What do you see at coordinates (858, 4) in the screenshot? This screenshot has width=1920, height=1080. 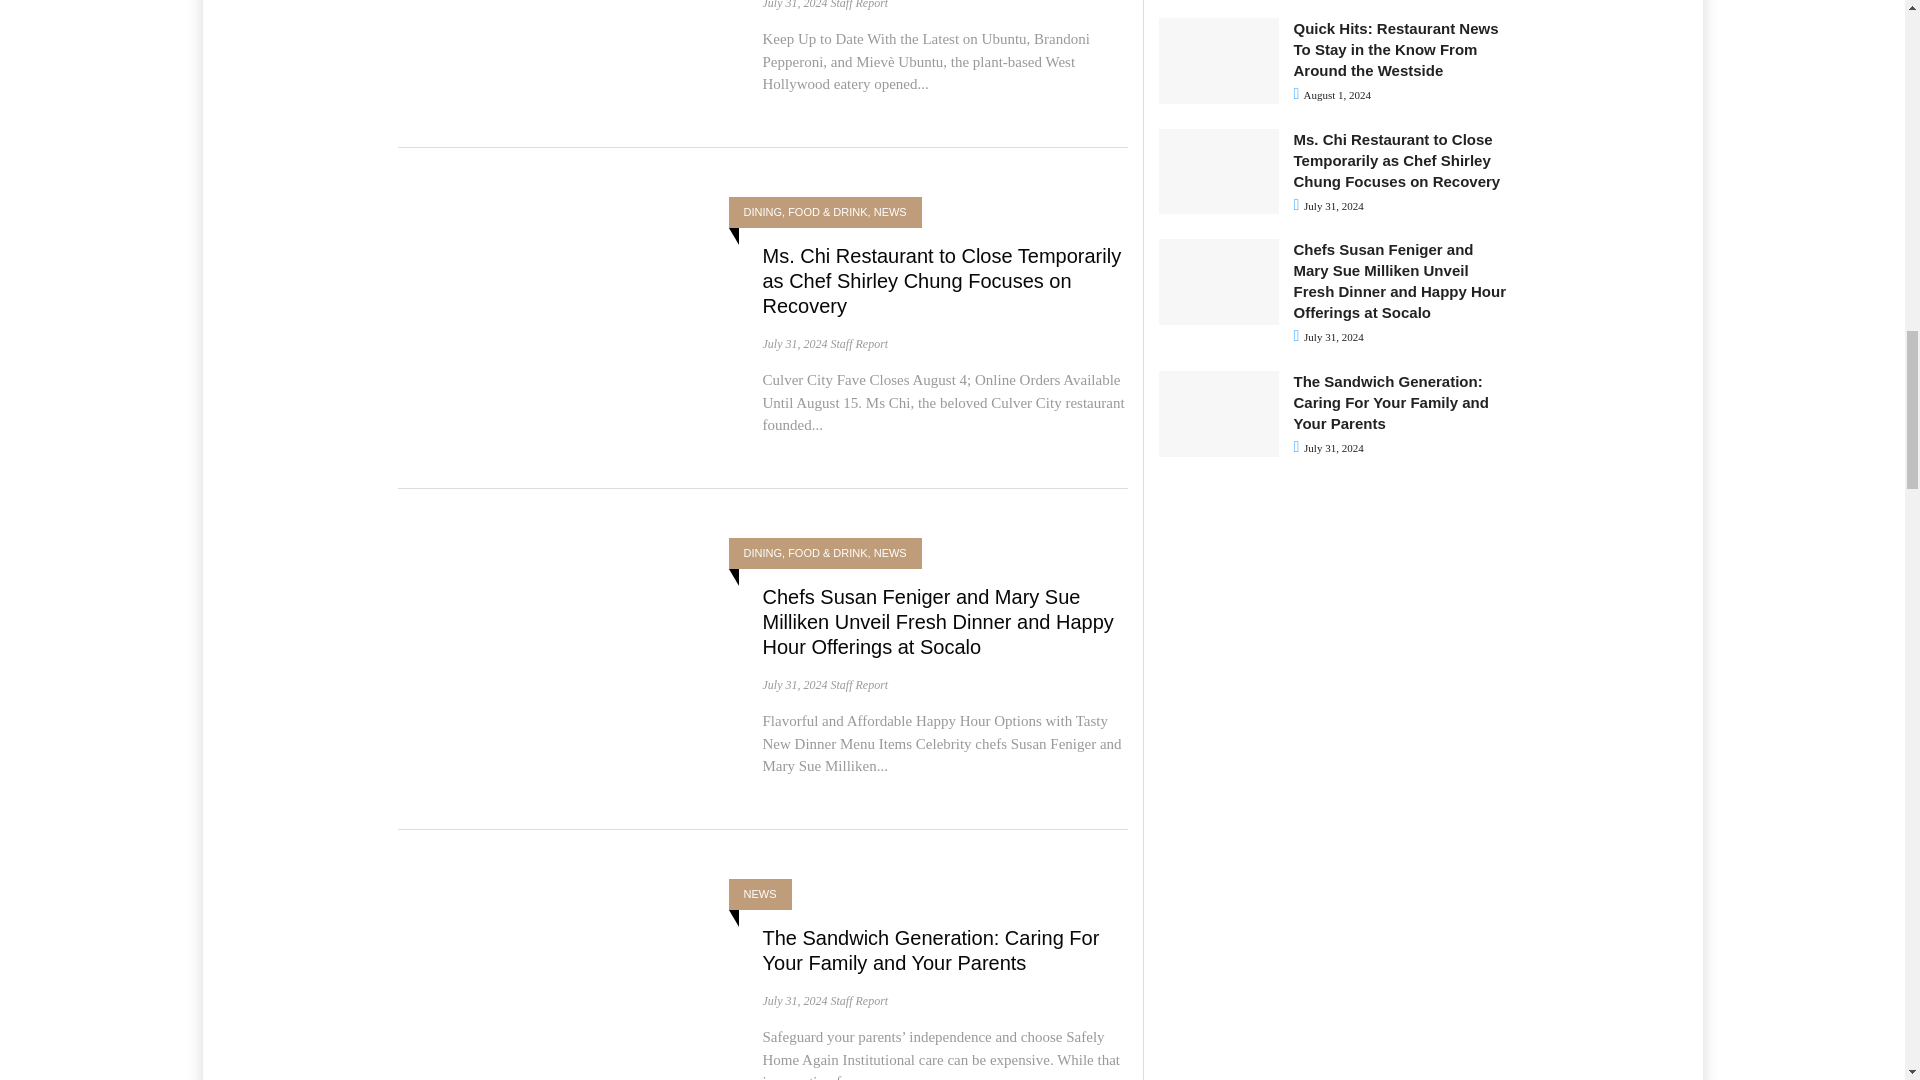 I see `Posts by Staff Report` at bounding box center [858, 4].